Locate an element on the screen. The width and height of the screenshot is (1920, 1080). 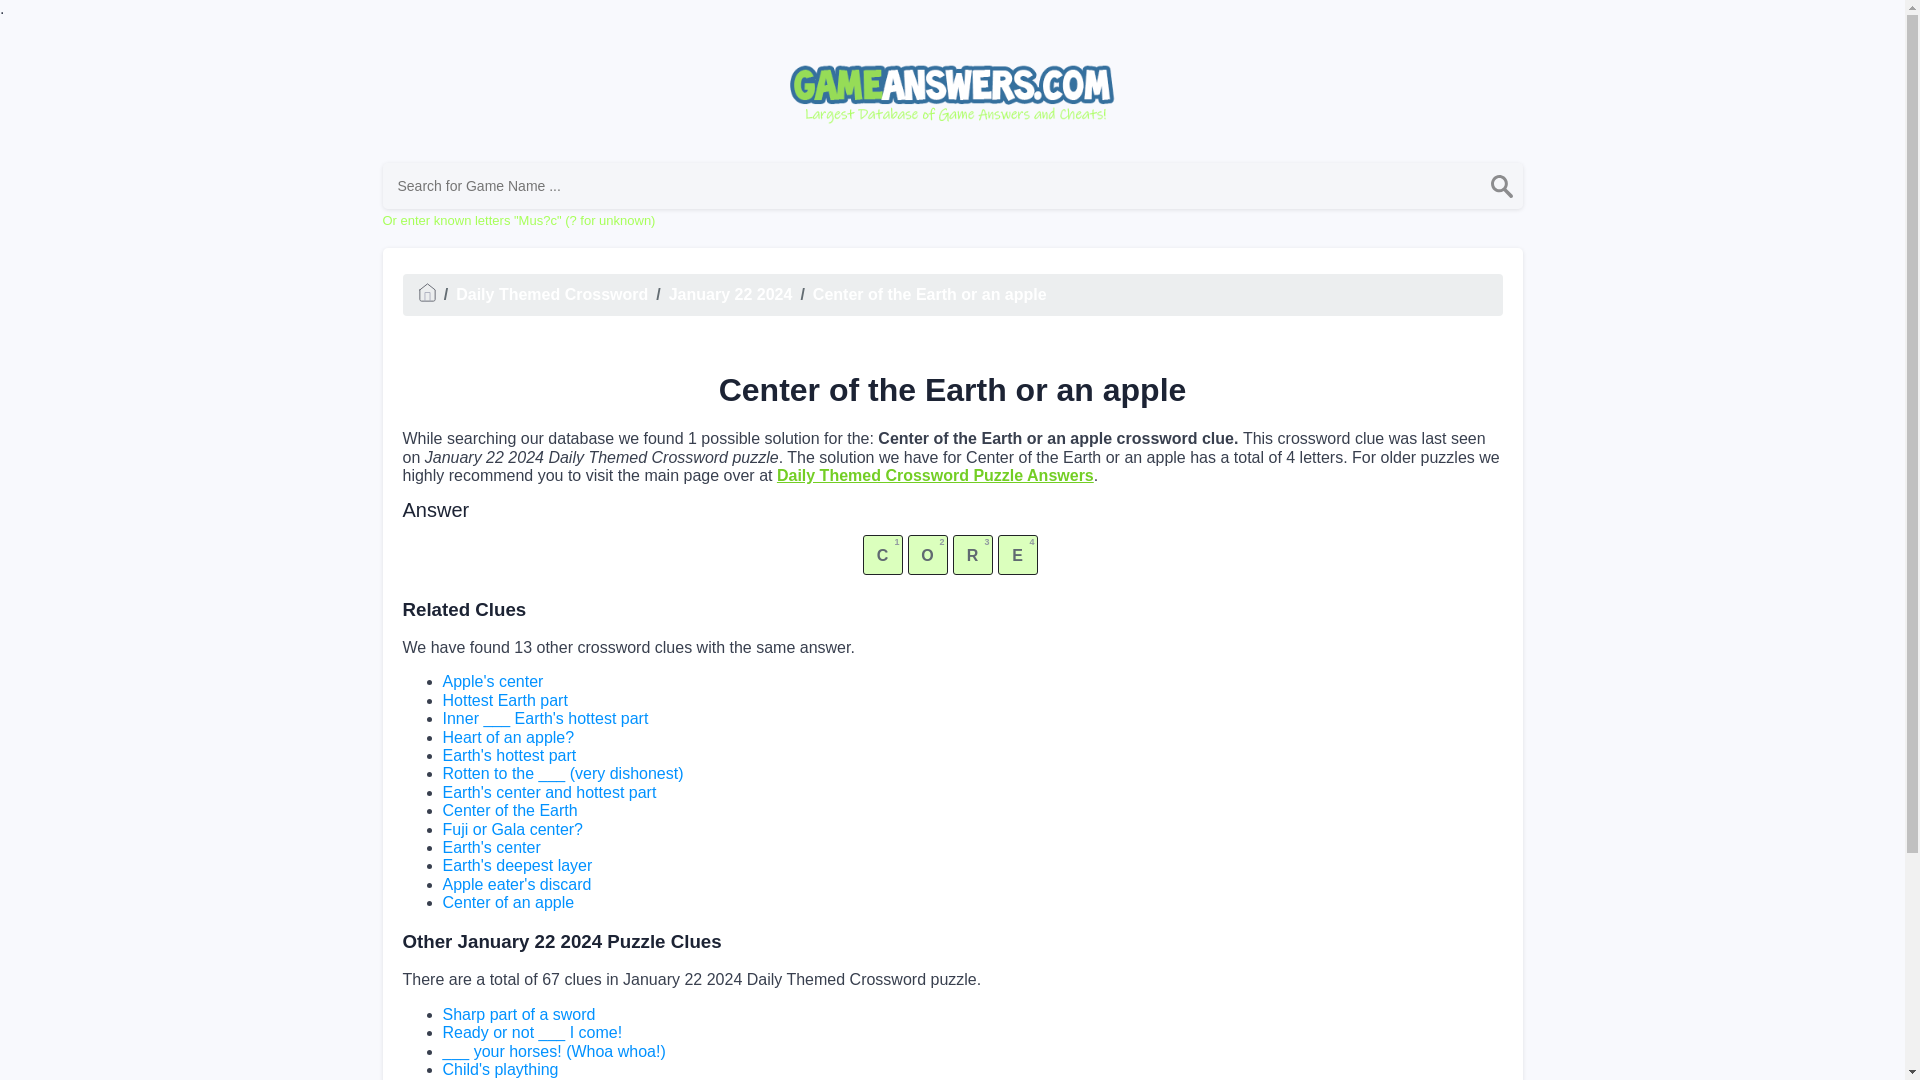
Child's plaything is located at coordinates (500, 1068).